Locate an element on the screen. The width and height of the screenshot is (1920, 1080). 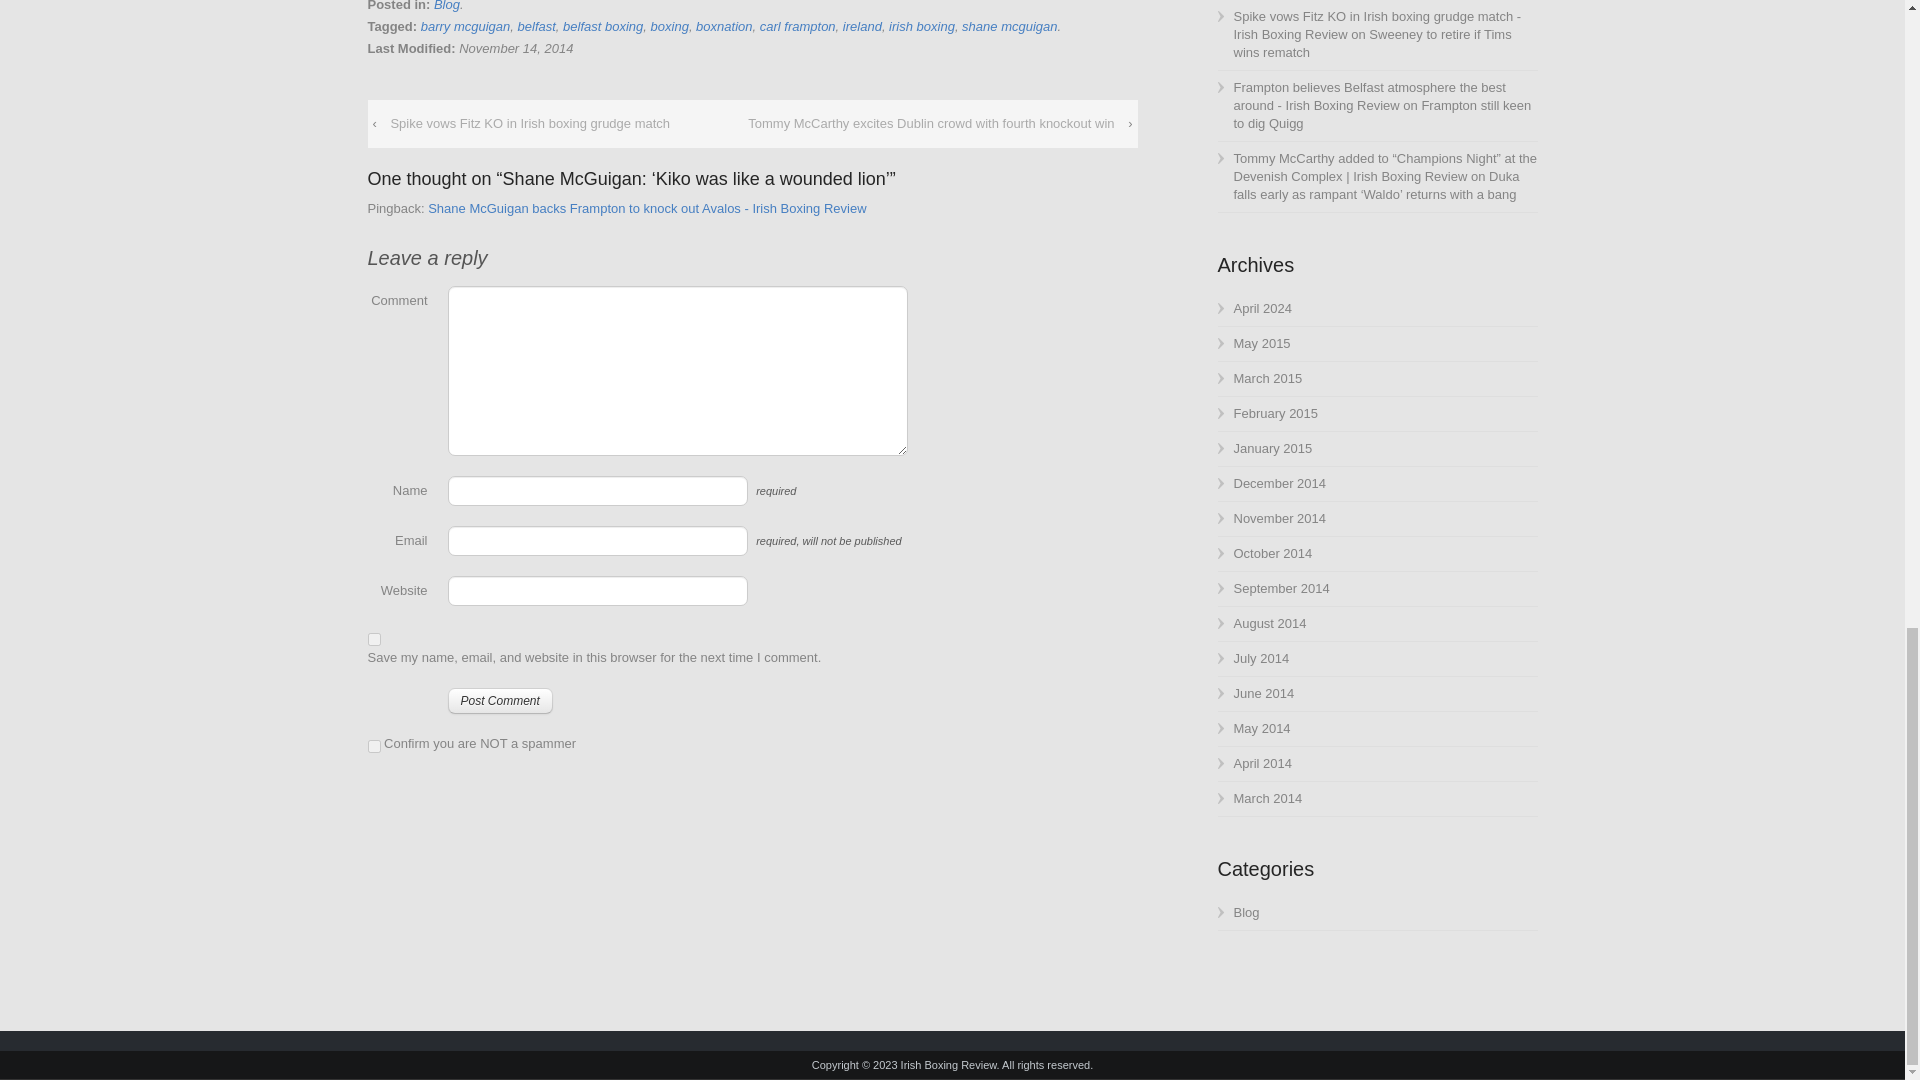
Tommy McCarthy excites Dublin crowd with fourth knockout win is located at coordinates (930, 124).